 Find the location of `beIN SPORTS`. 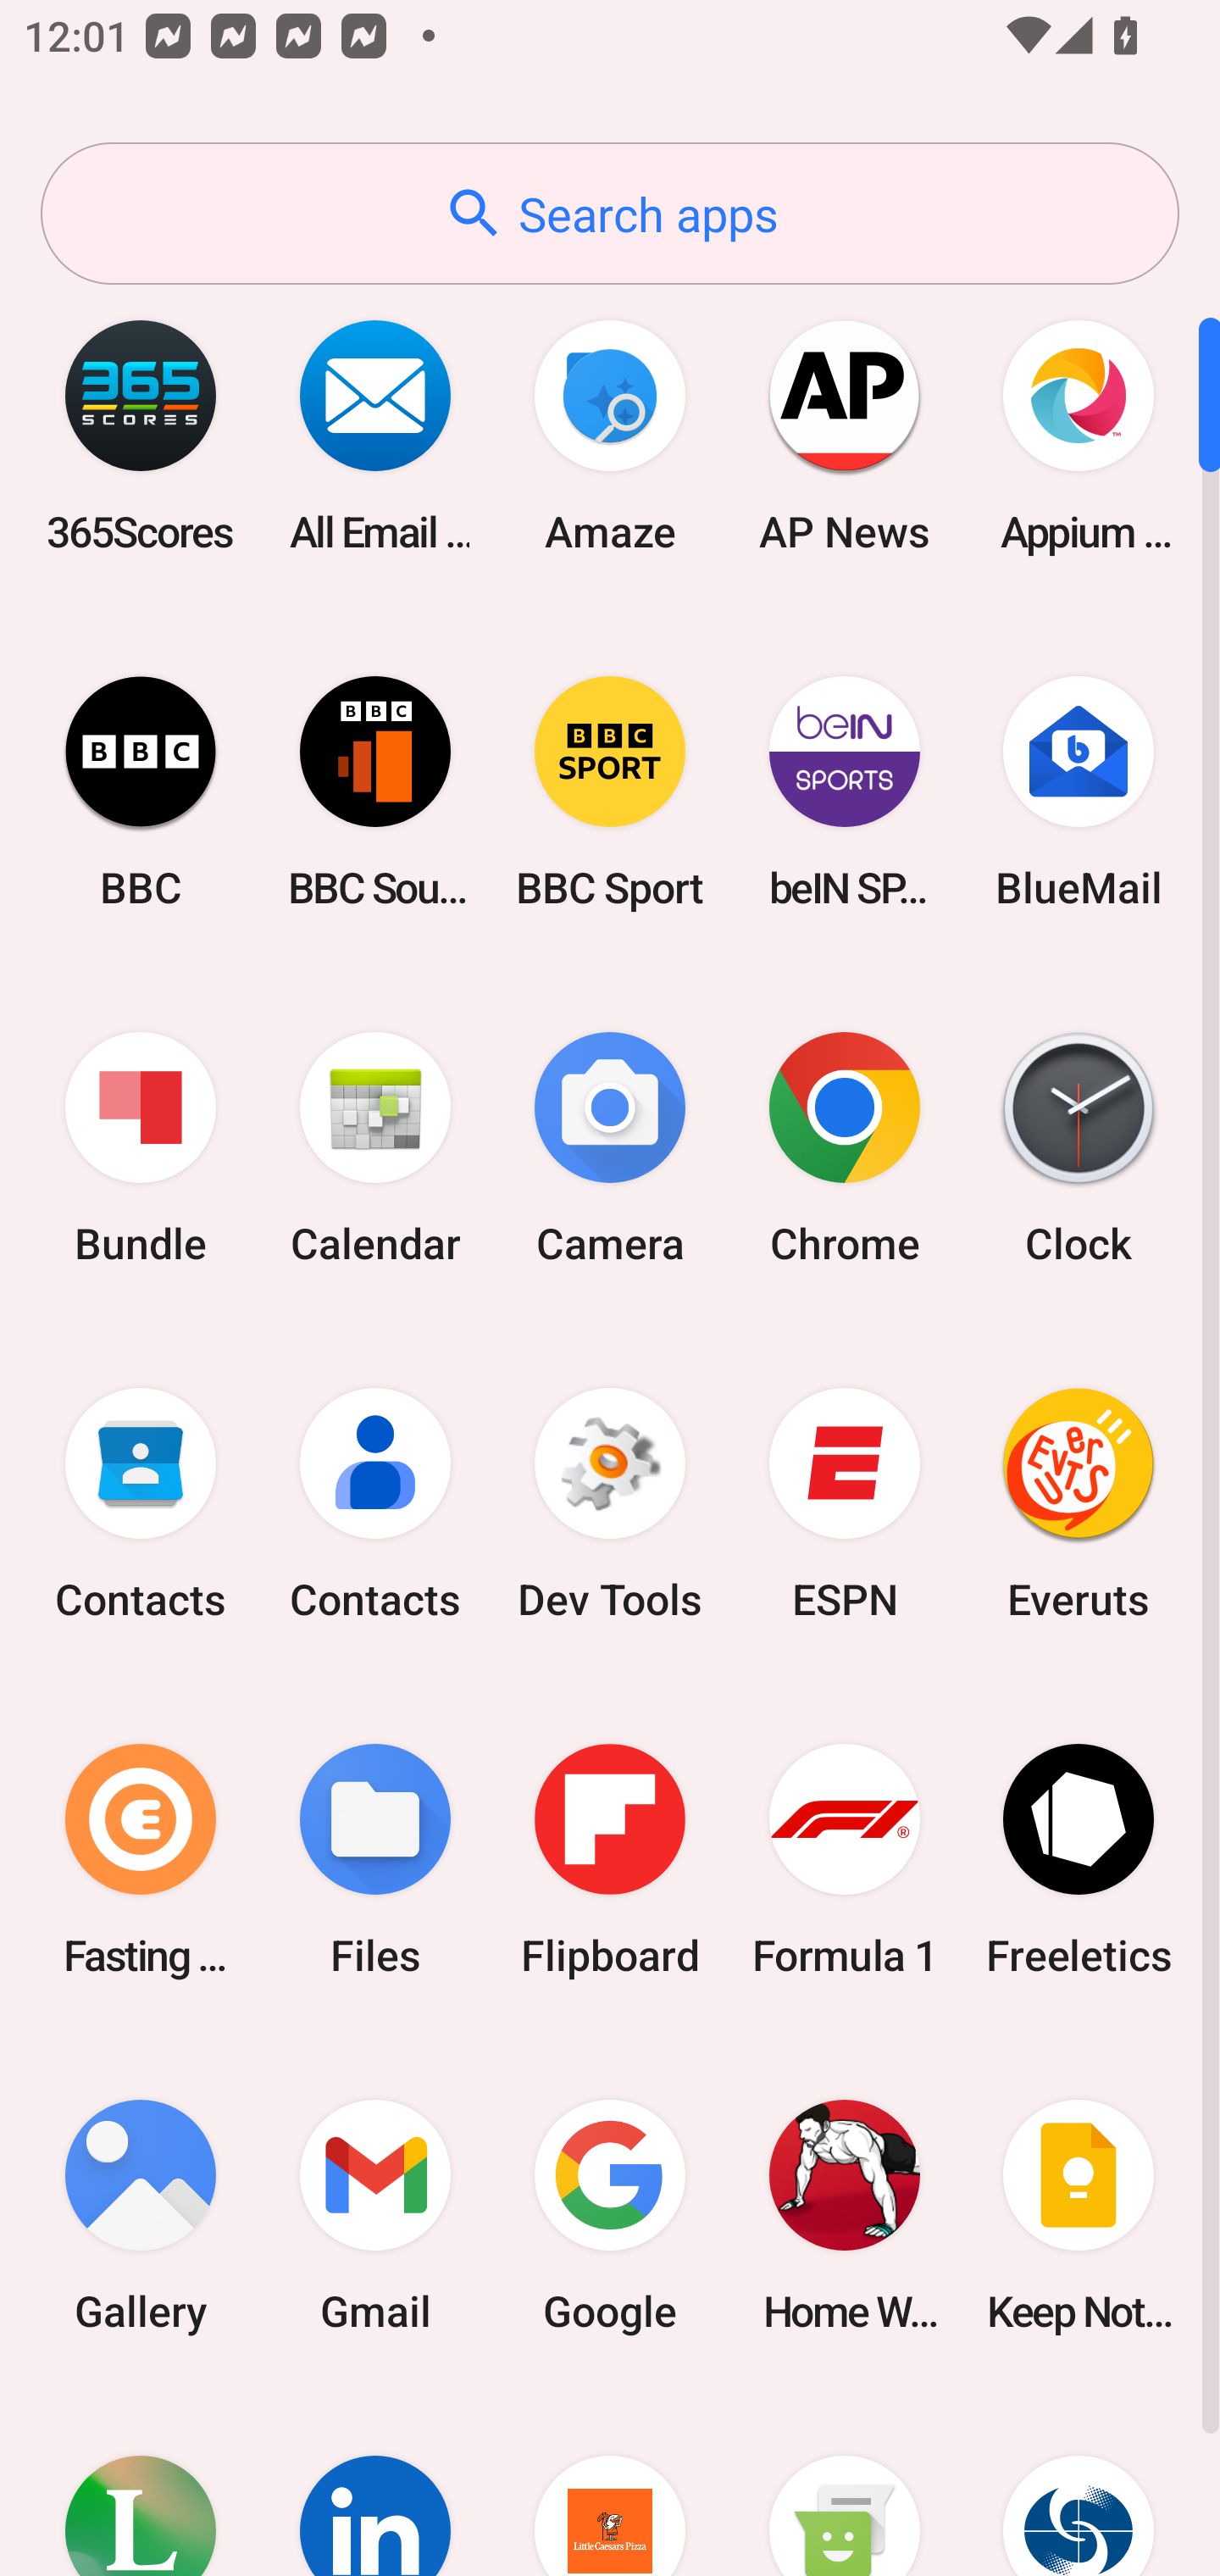

beIN SPORTS is located at coordinates (844, 791).